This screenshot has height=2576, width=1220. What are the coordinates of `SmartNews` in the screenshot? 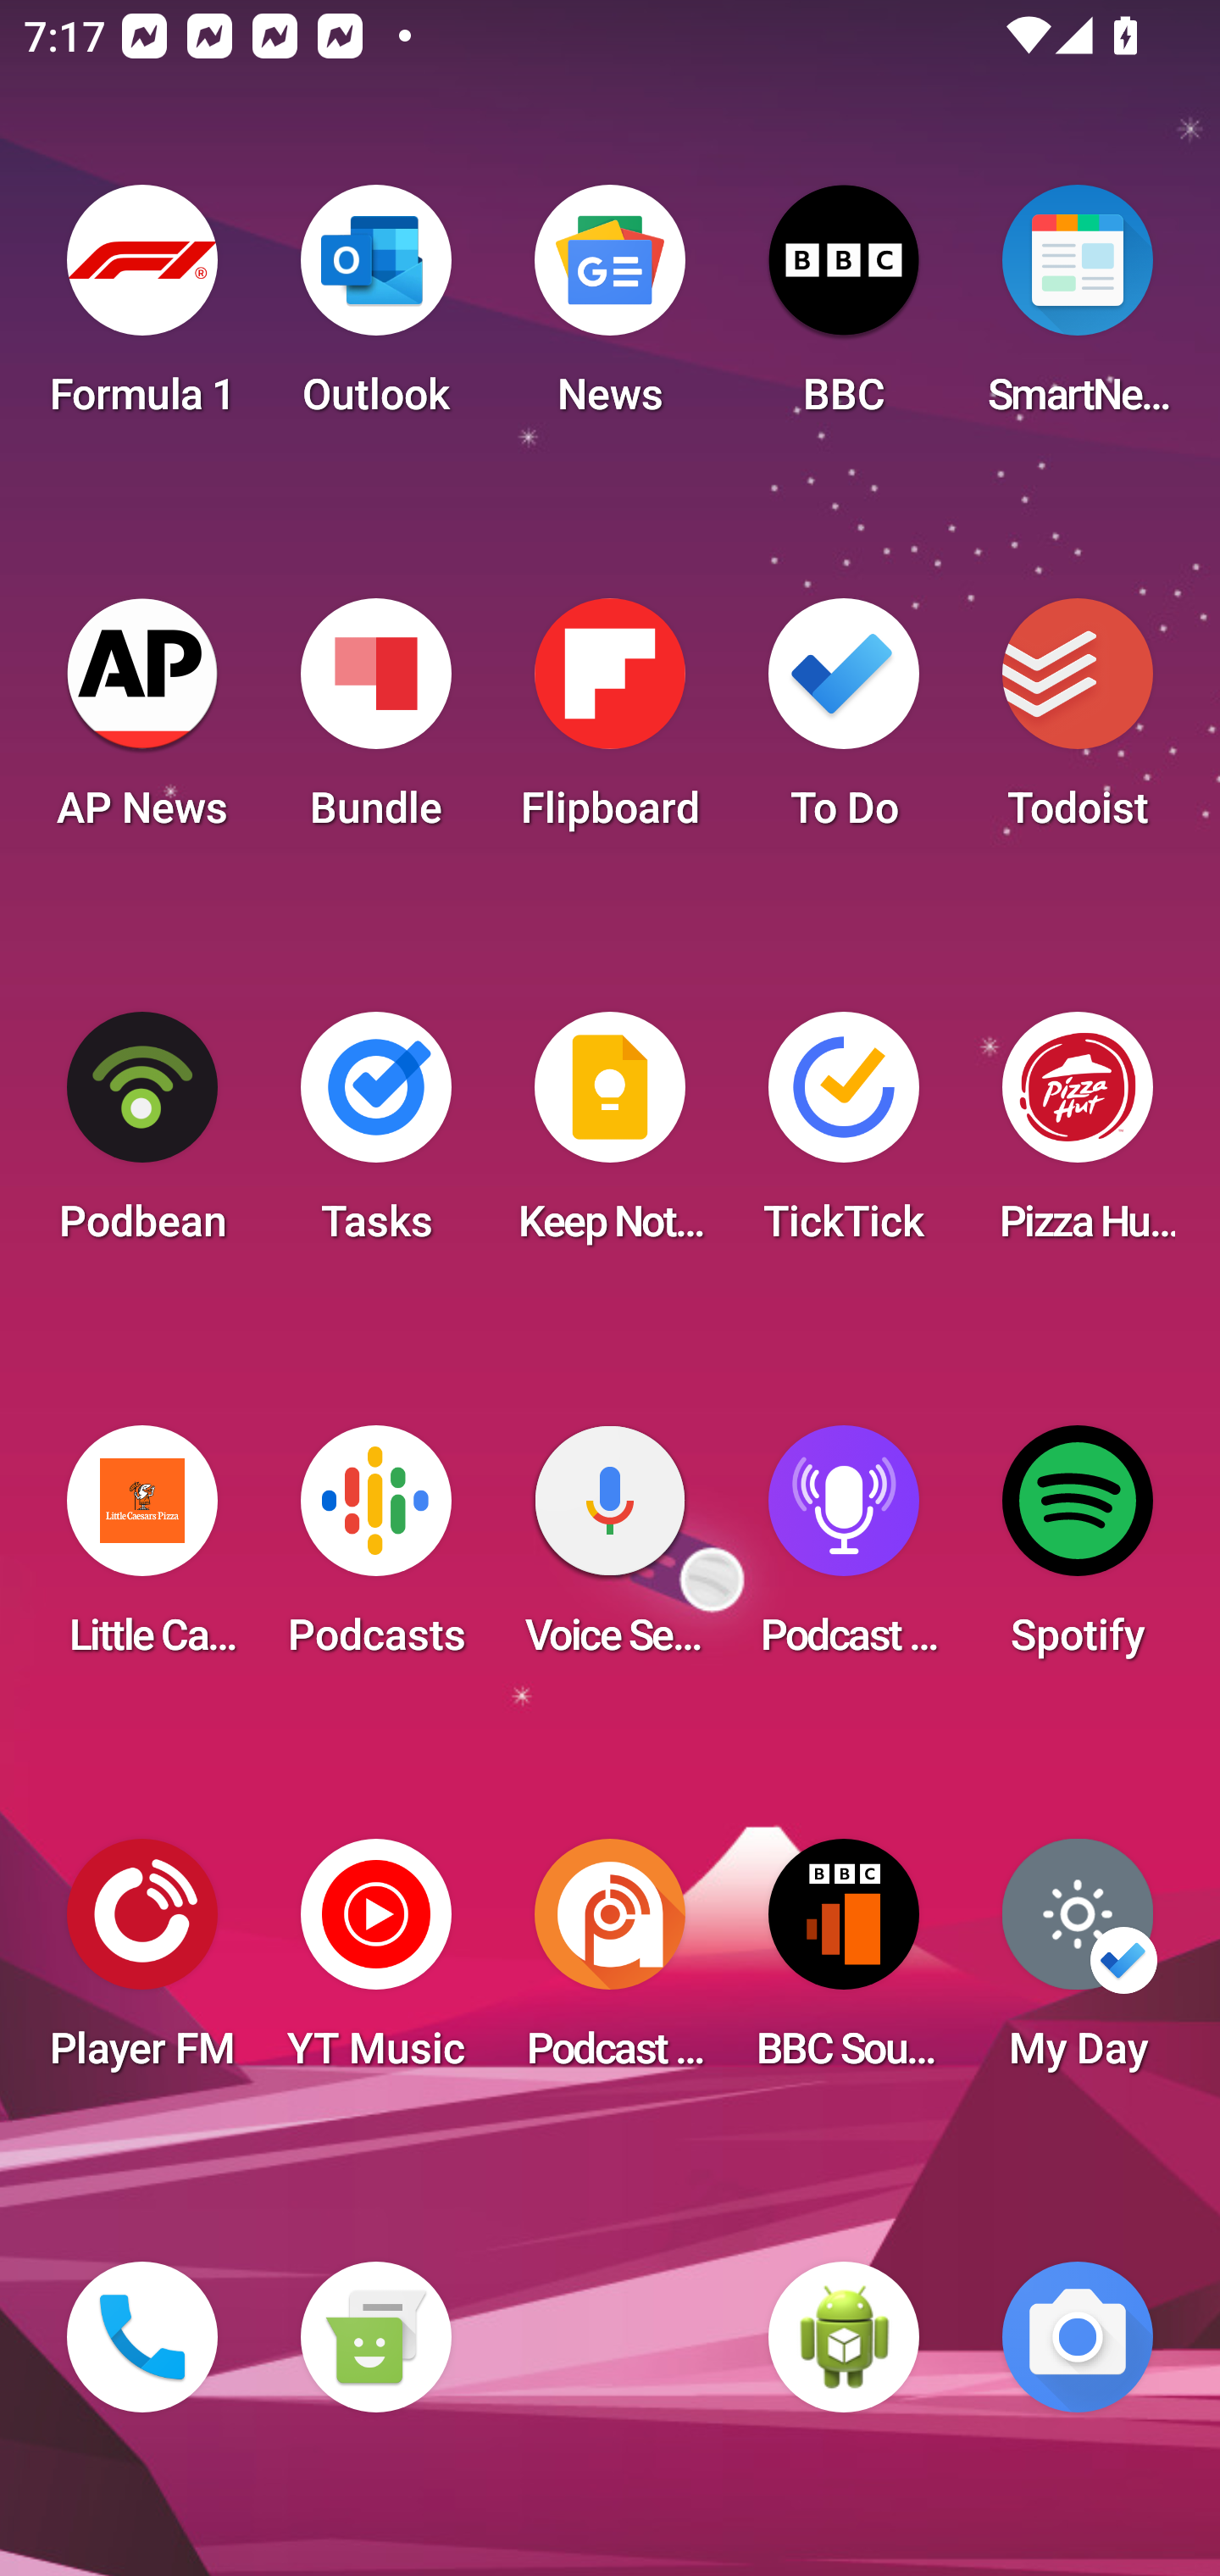 It's located at (1078, 310).